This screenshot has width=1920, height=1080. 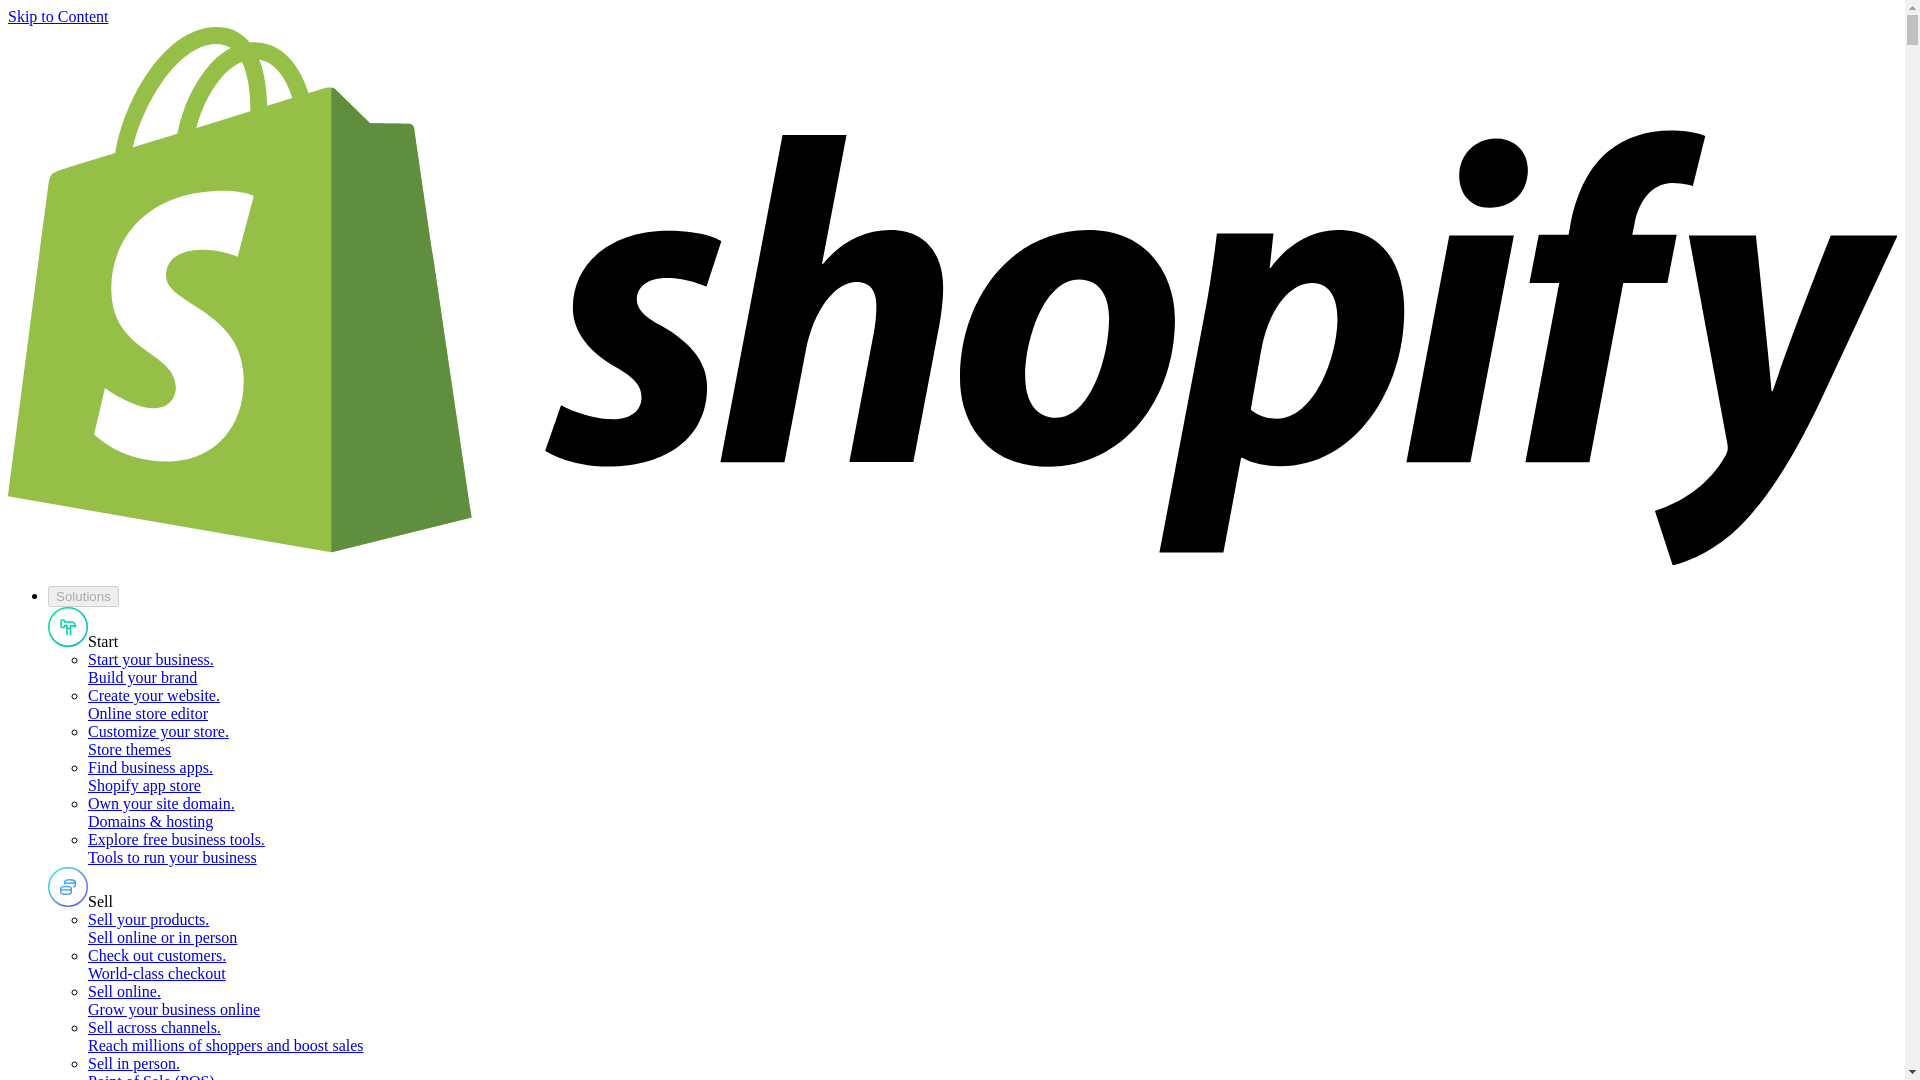 I want to click on Solutions, so click(x=84, y=596).